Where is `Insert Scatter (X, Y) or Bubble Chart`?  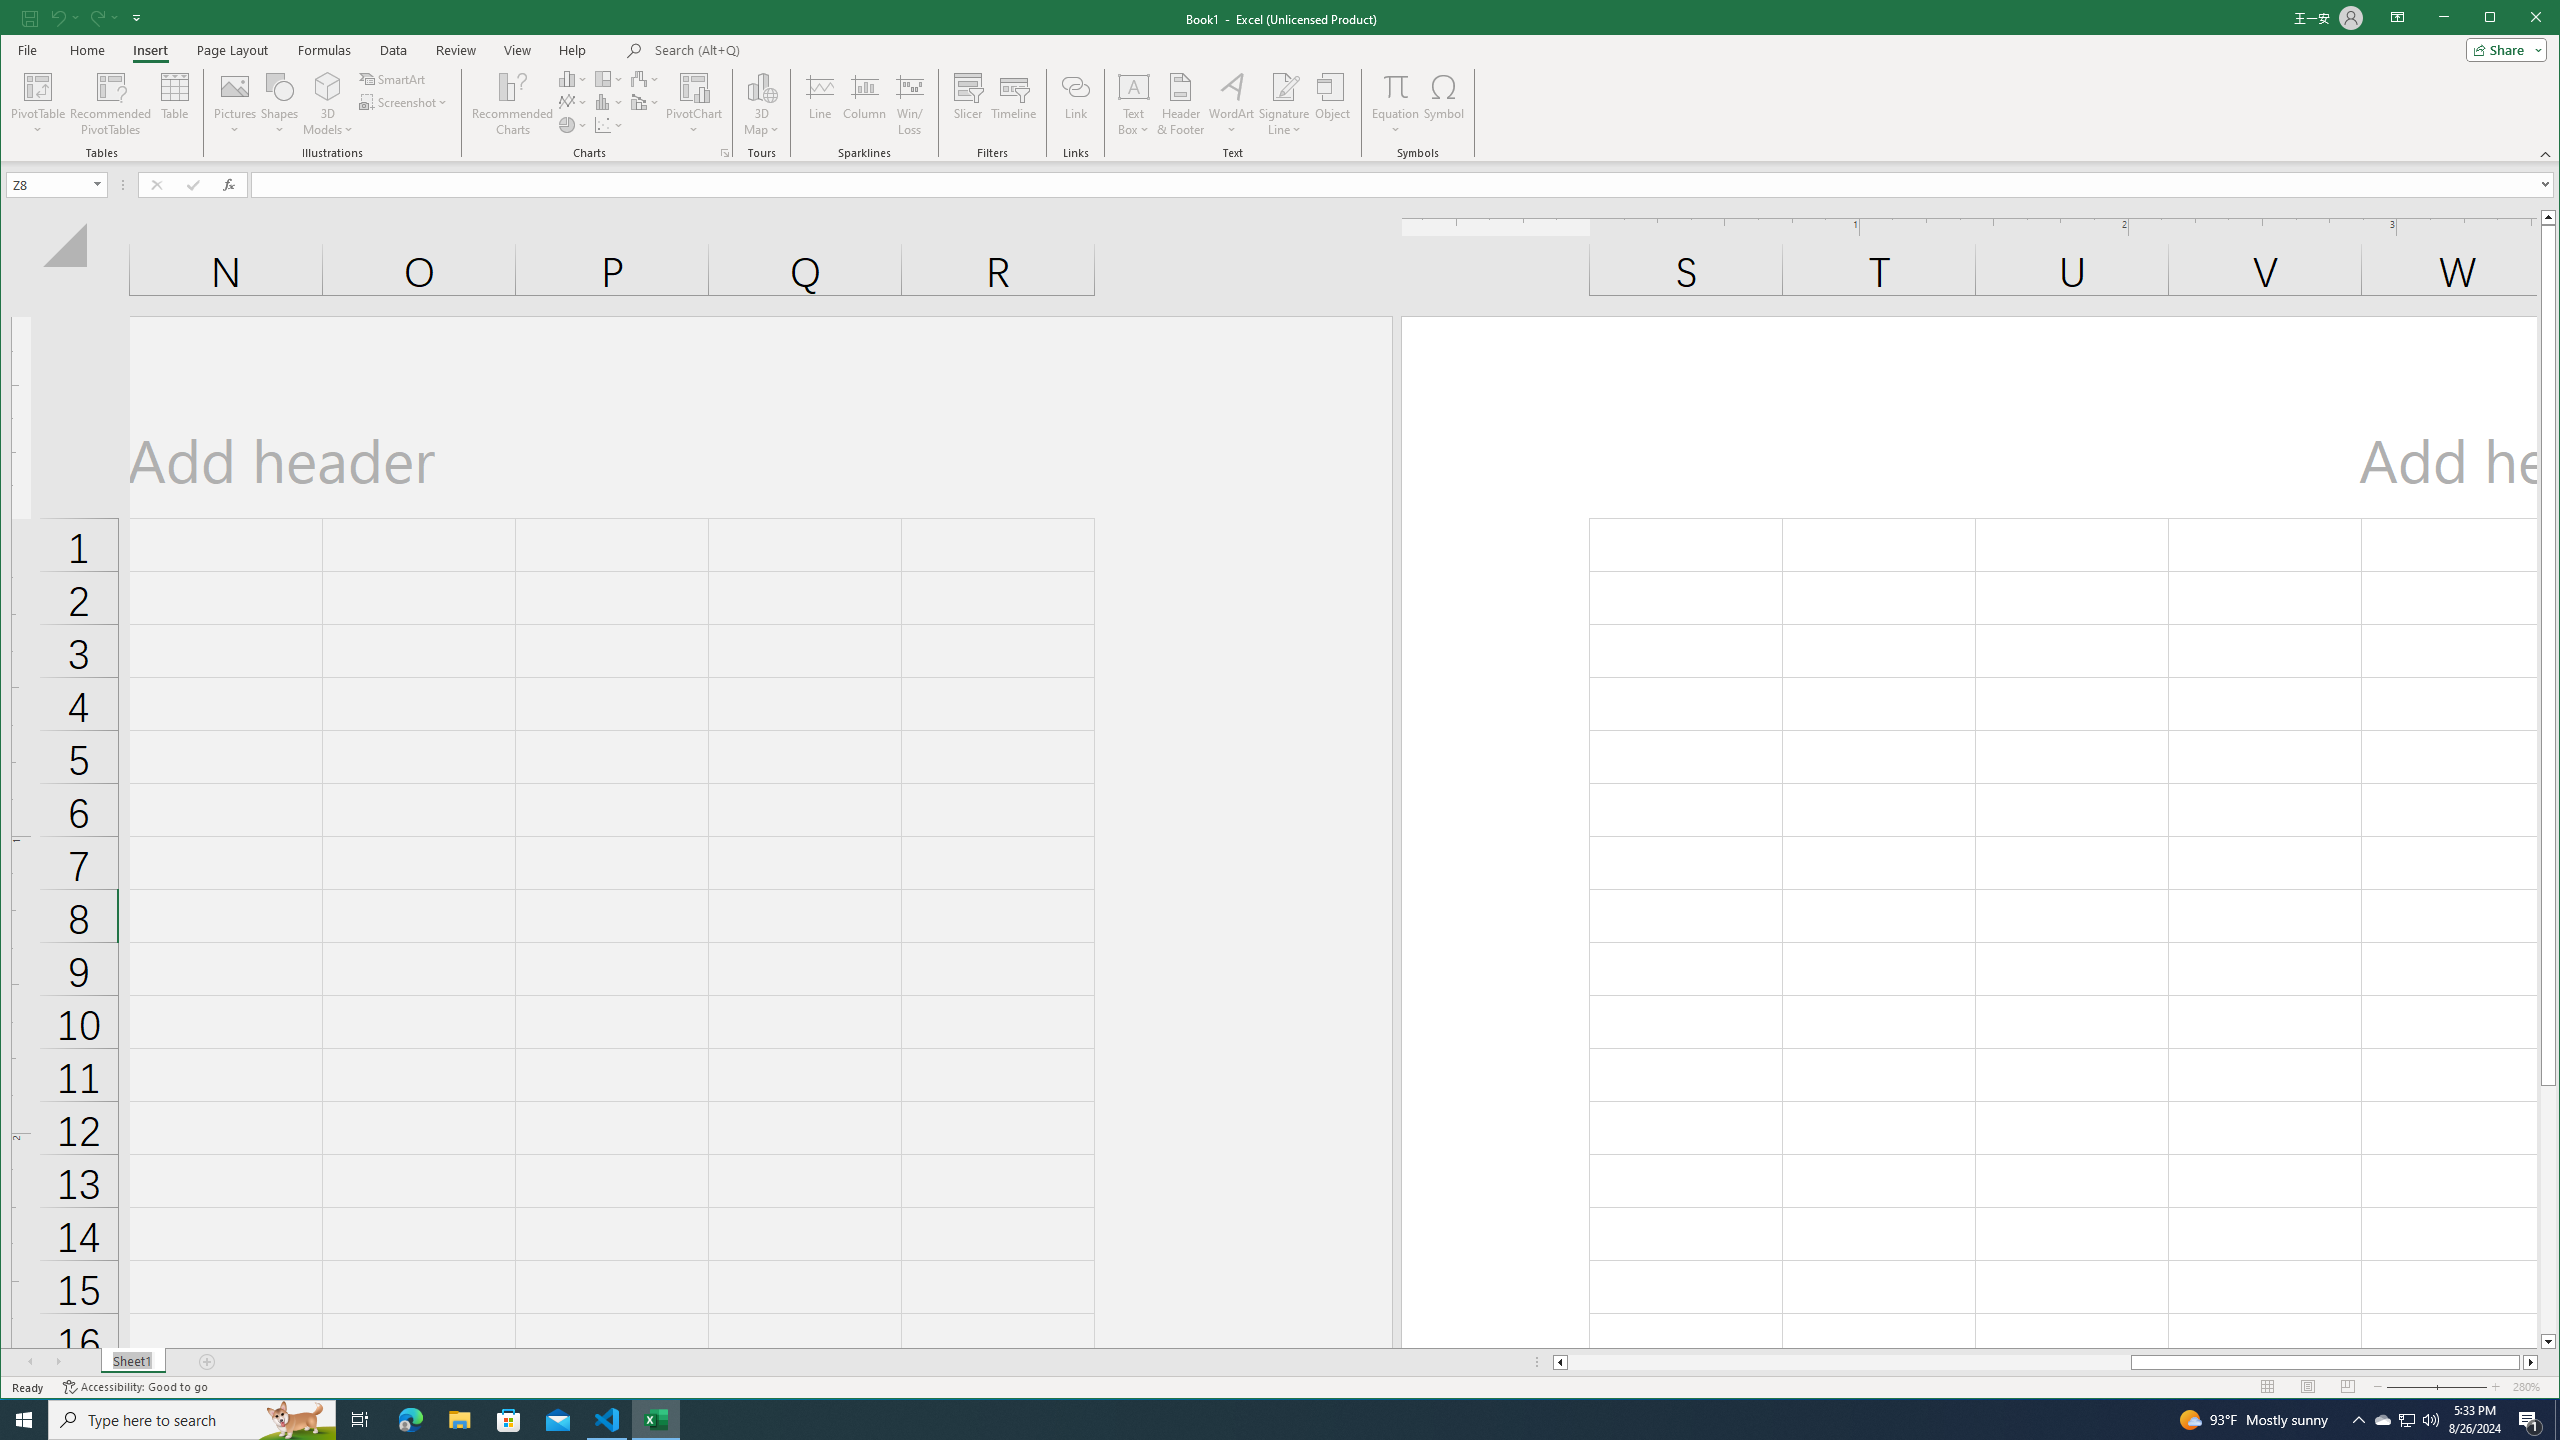
Insert Scatter (X, Y) or Bubble Chart is located at coordinates (609, 124).